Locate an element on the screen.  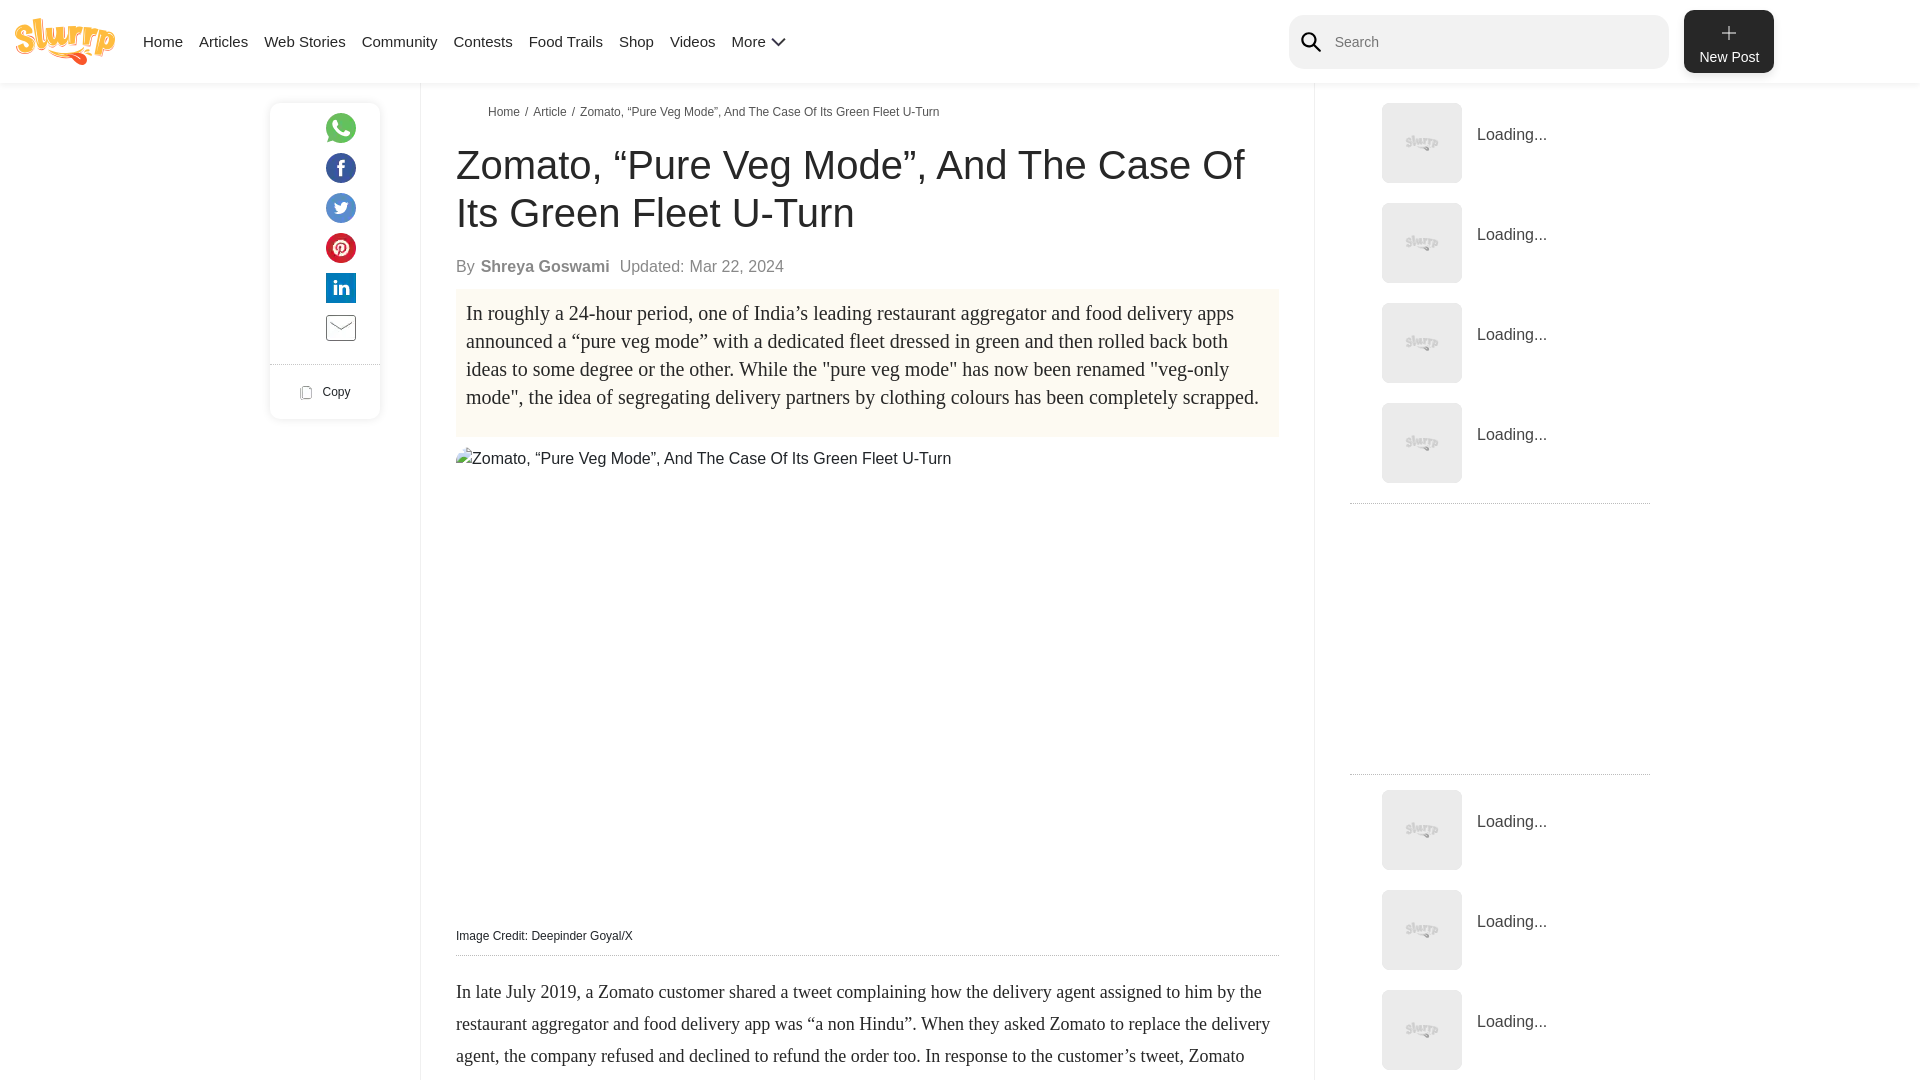
Contests is located at coordinates (482, 41).